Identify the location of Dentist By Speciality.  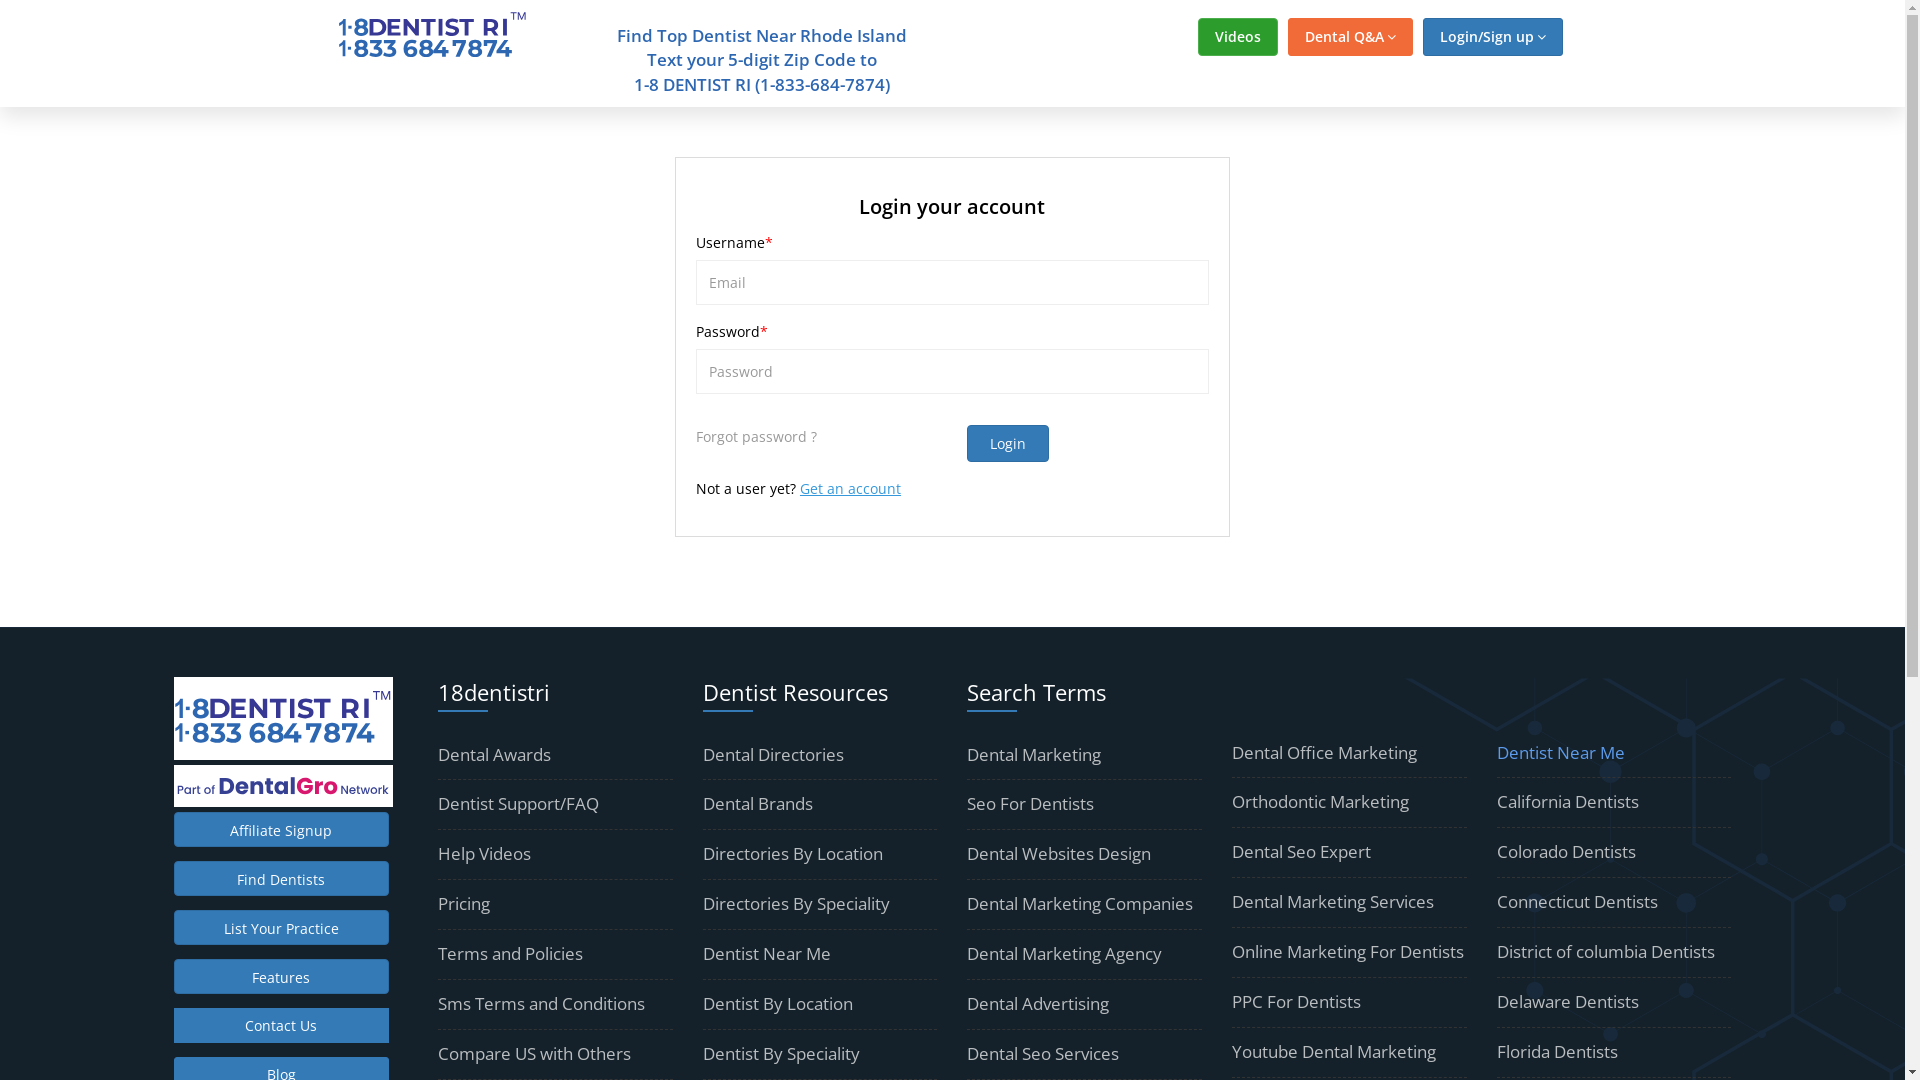
(782, 1054).